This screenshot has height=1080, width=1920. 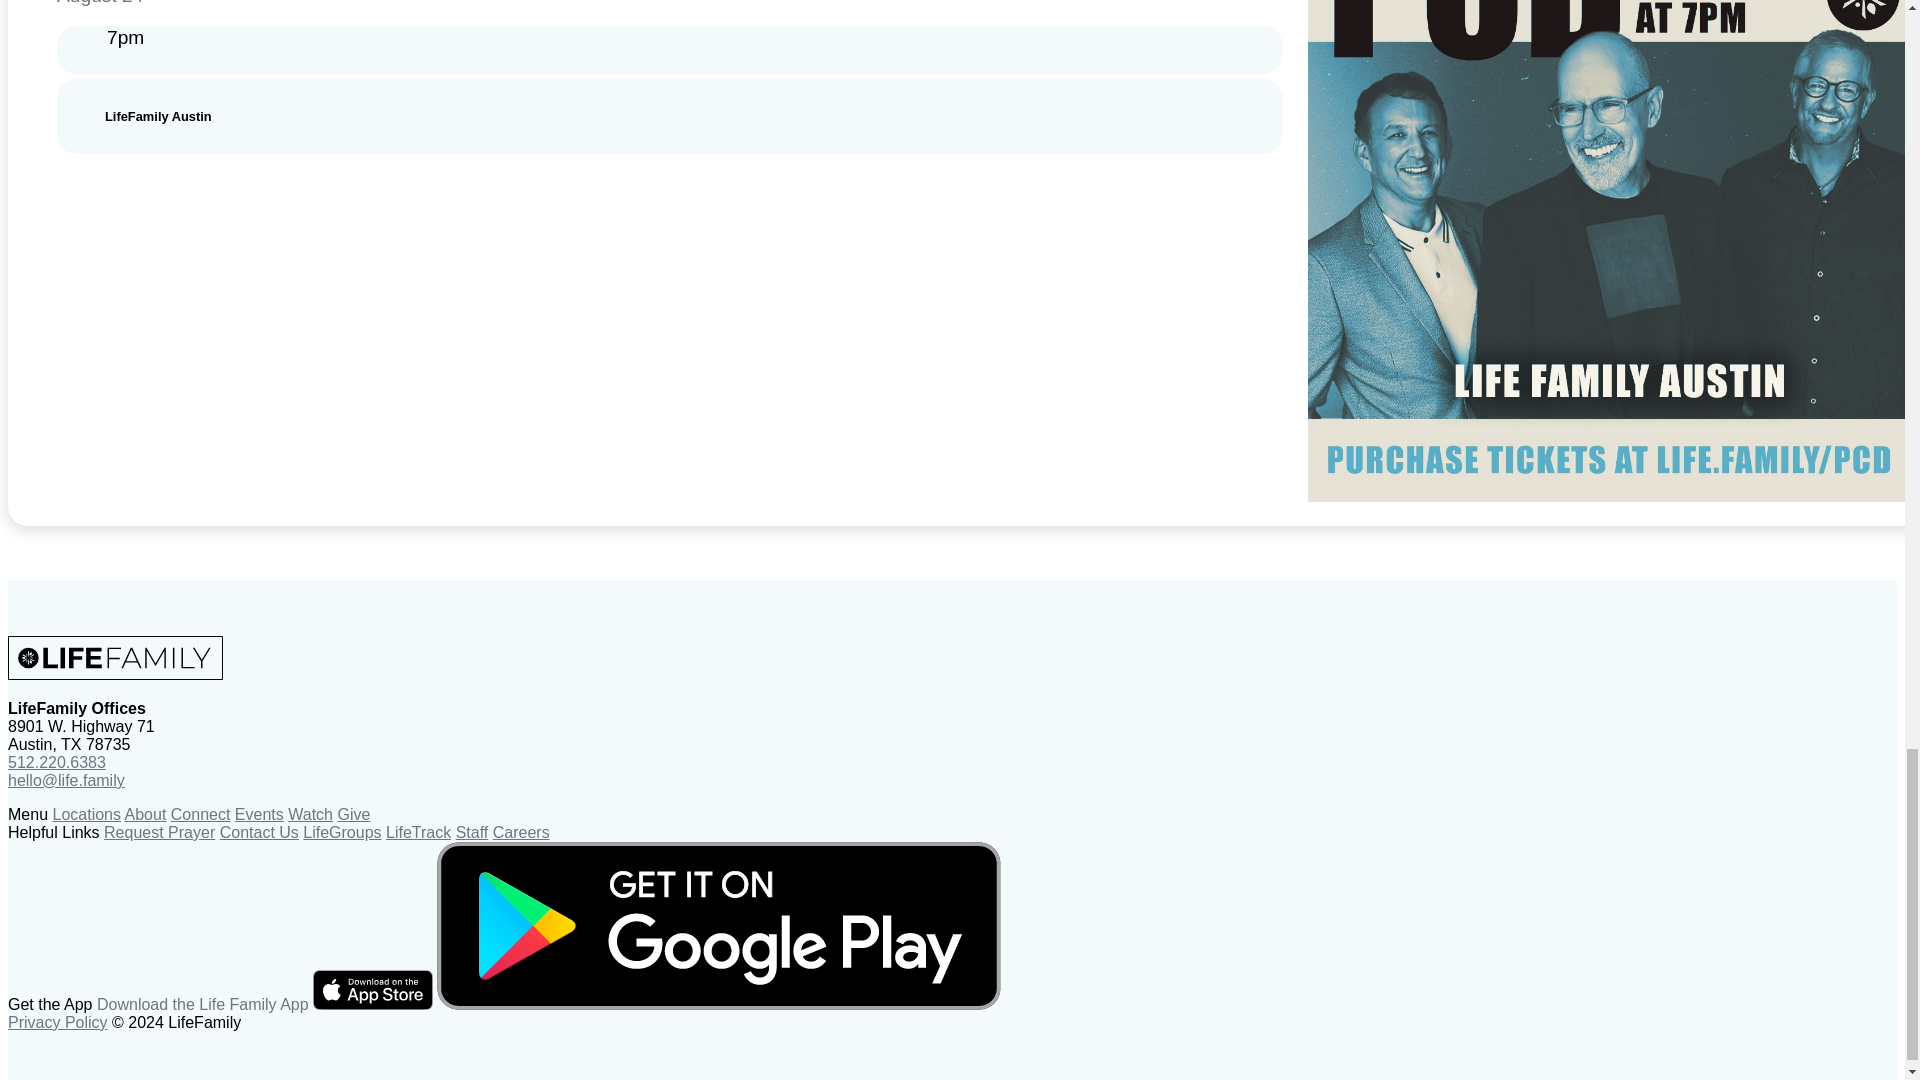 I want to click on Give, so click(x=354, y=814).